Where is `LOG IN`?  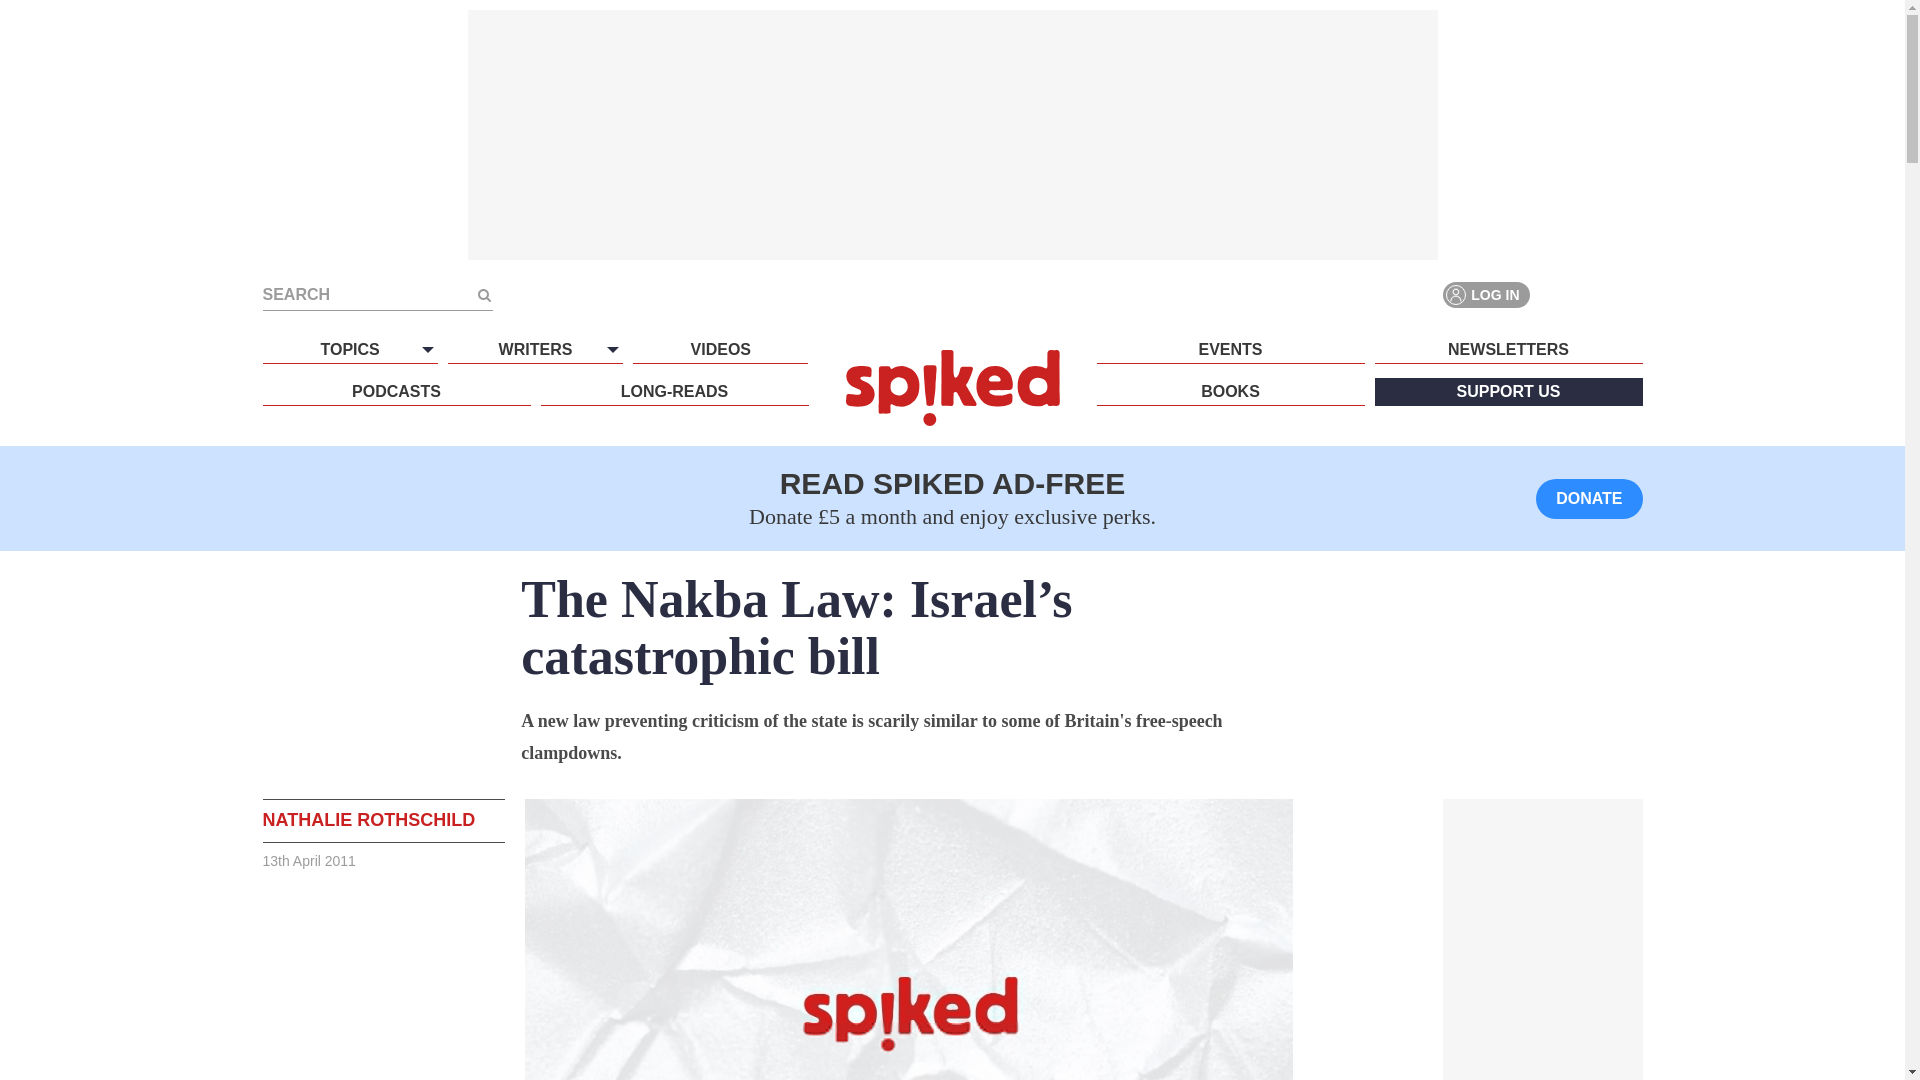 LOG IN is located at coordinates (1486, 294).